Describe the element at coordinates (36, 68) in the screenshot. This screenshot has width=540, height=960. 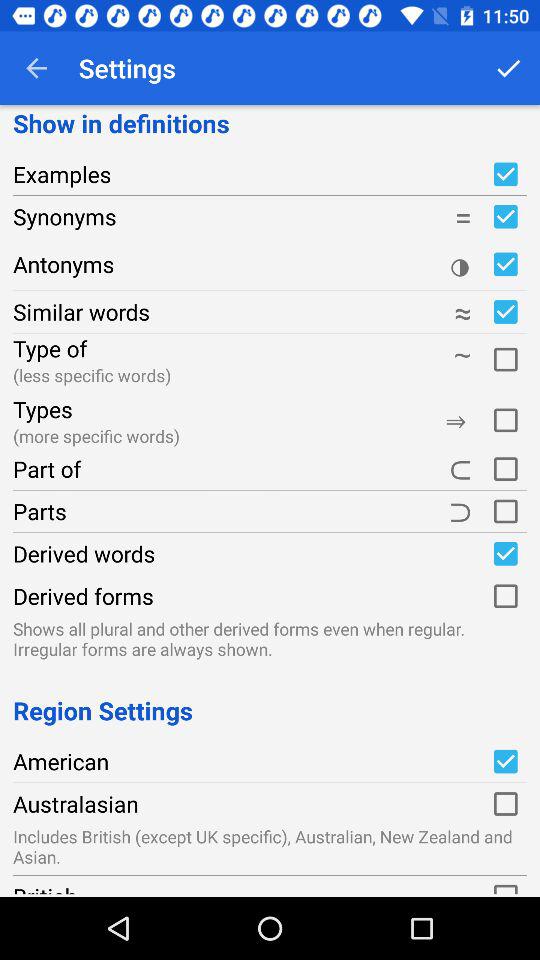
I see `select the app next to the settings icon` at that location.